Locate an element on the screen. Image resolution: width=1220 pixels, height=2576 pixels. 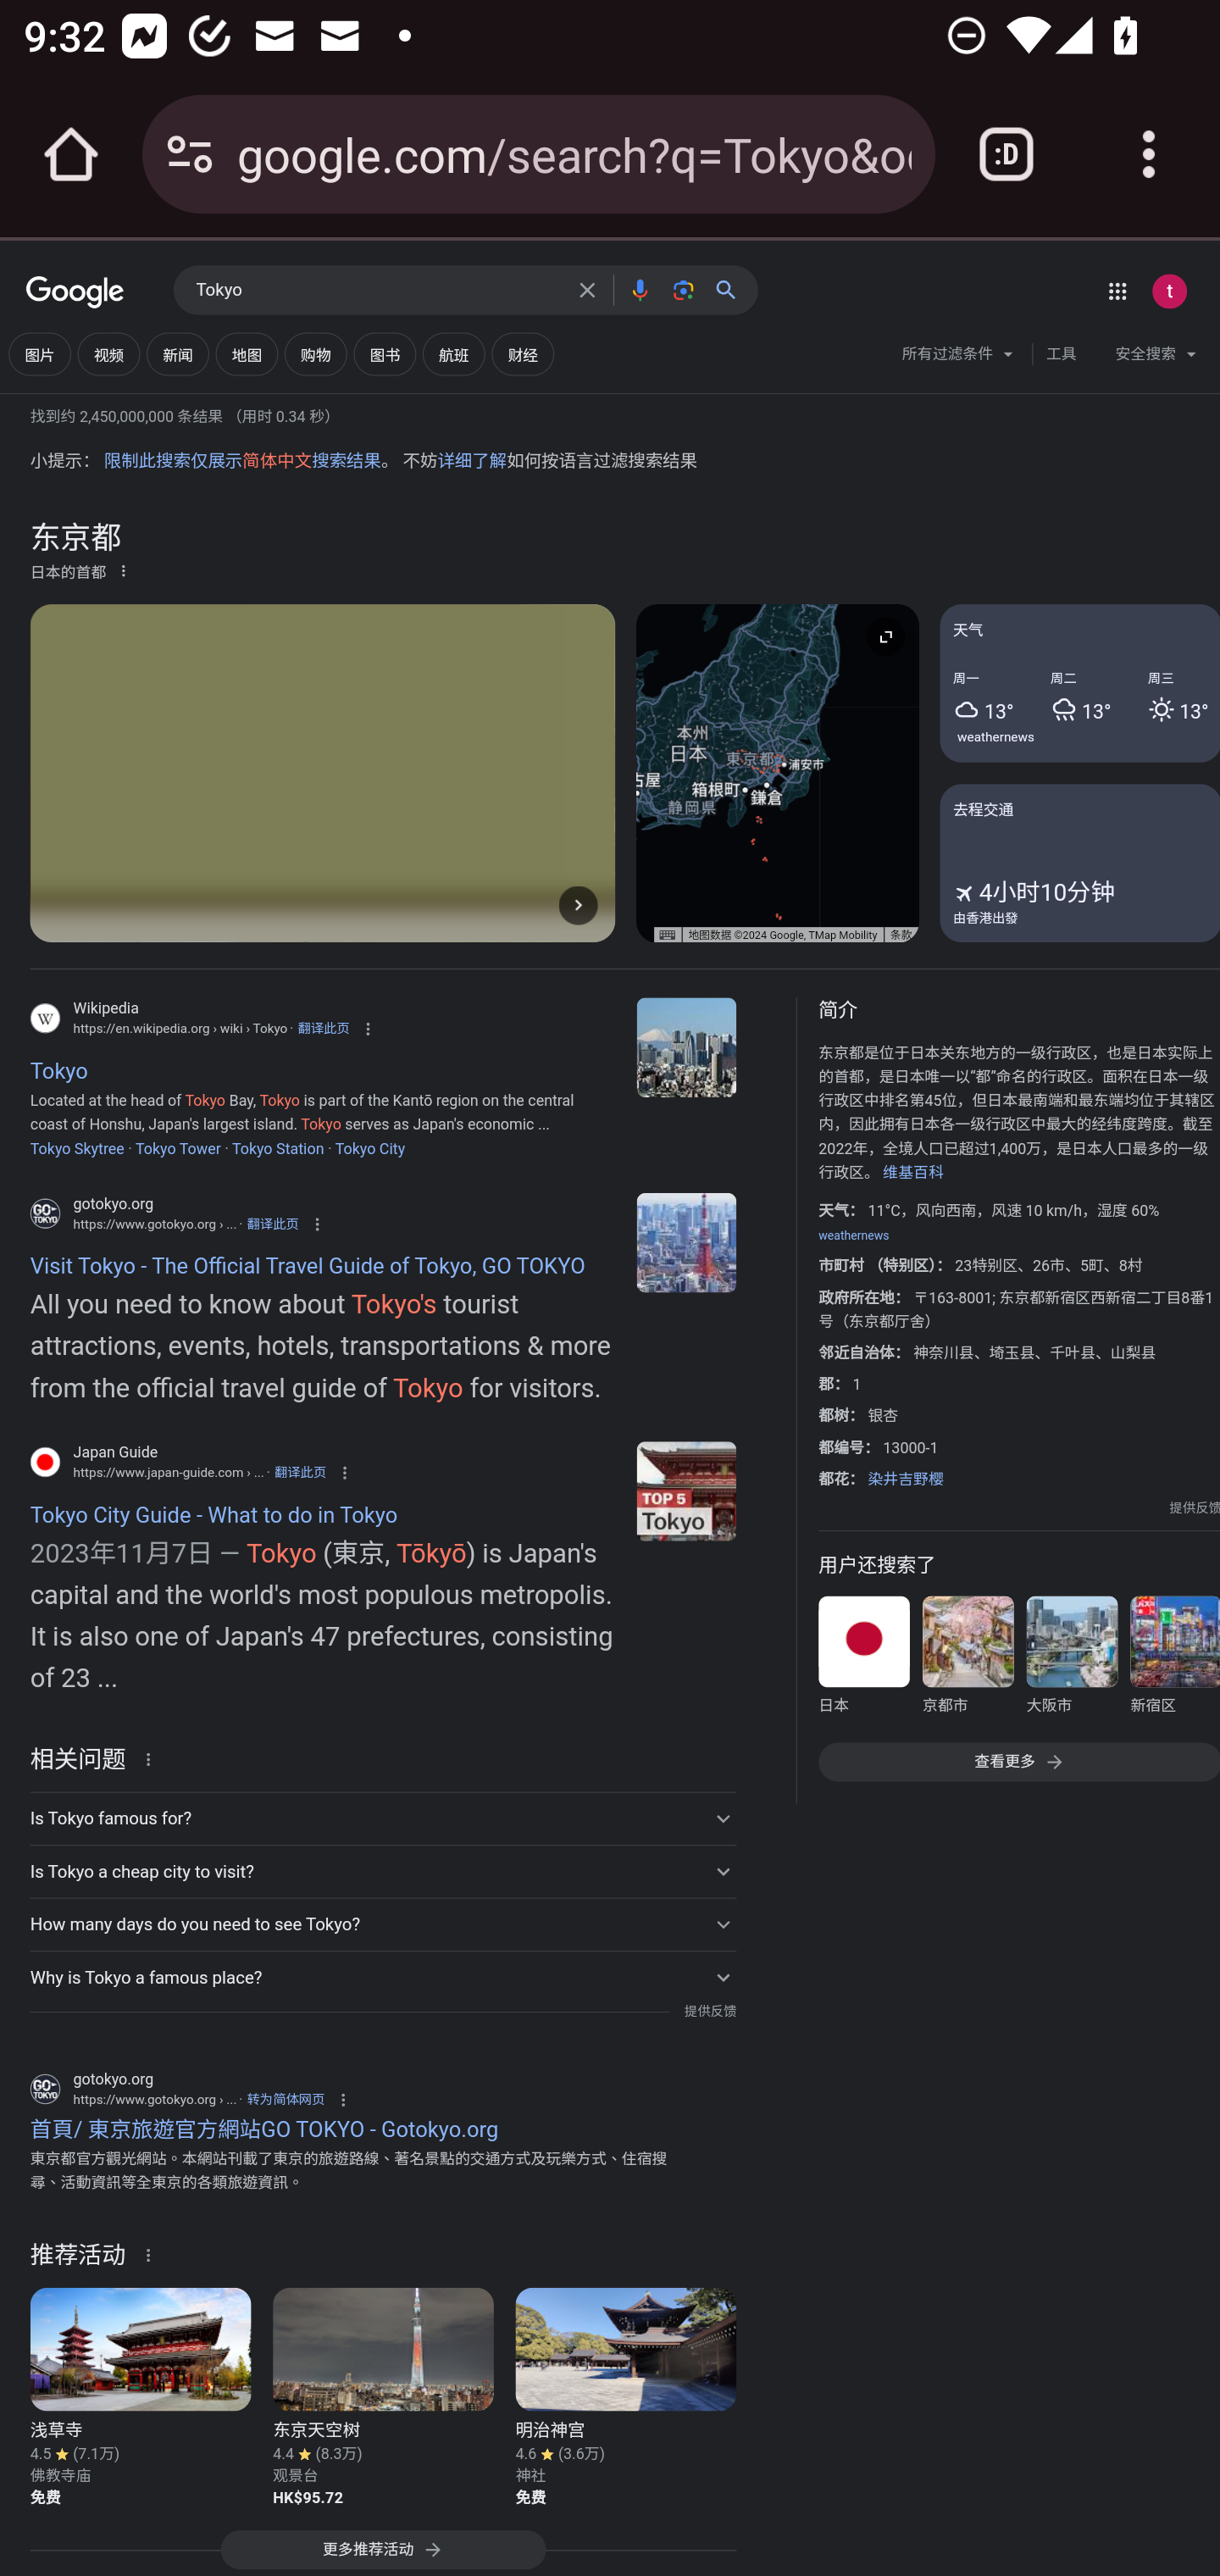
图书 is located at coordinates (385, 354).